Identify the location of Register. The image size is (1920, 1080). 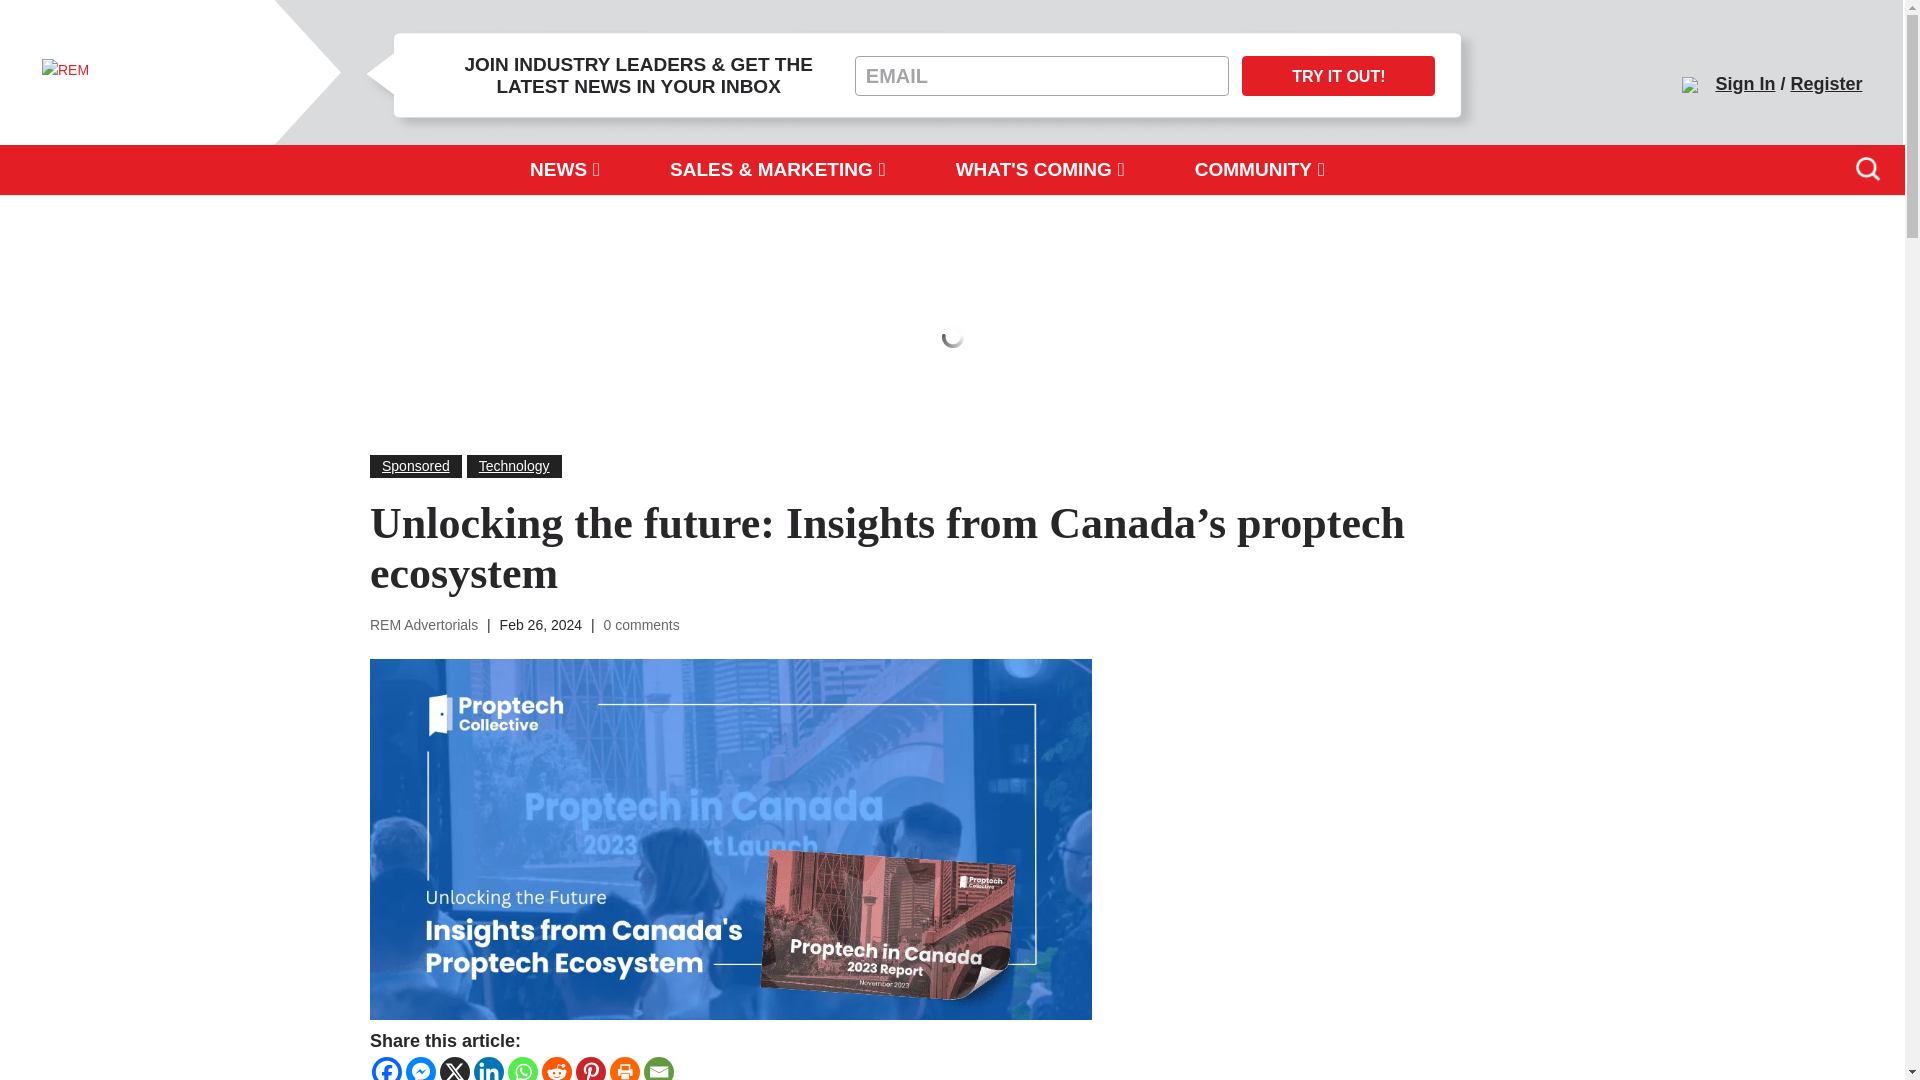
(1826, 84).